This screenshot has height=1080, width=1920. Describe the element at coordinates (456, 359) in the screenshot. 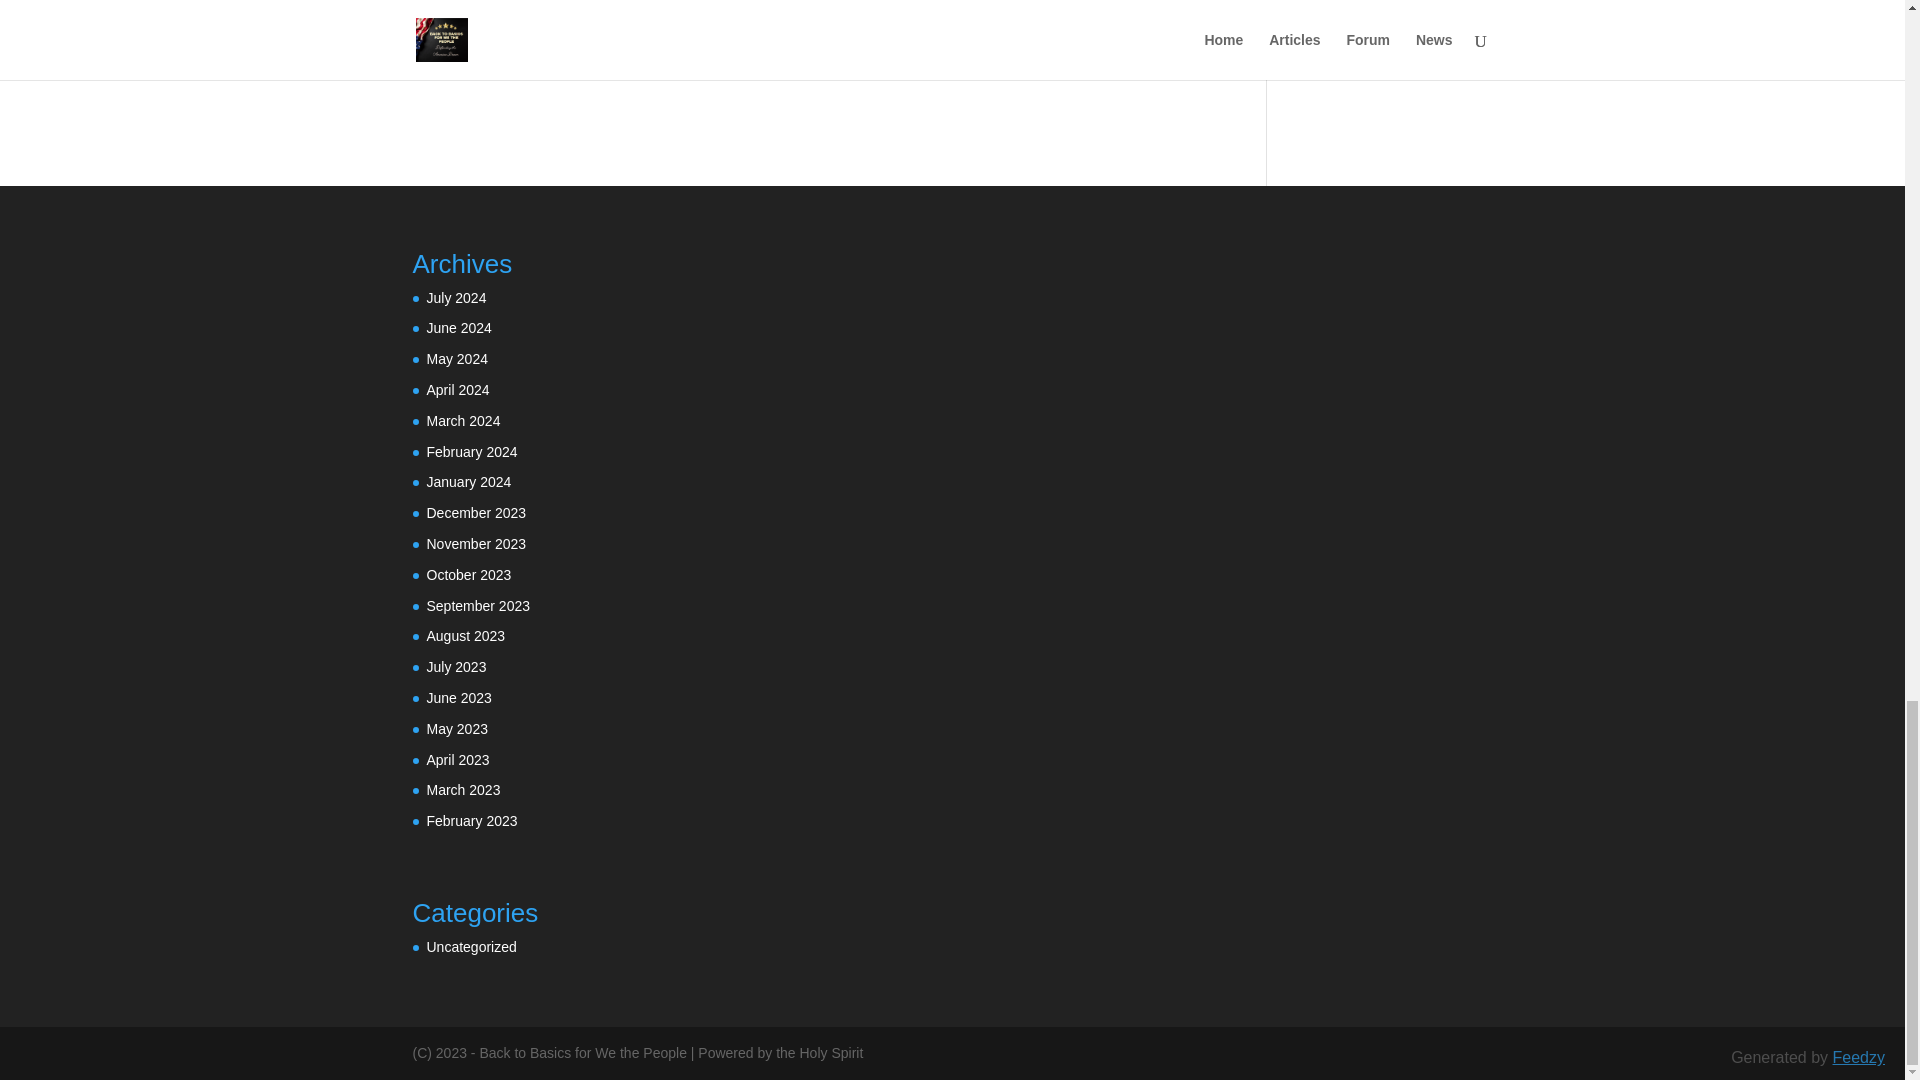

I see `May 2024` at that location.